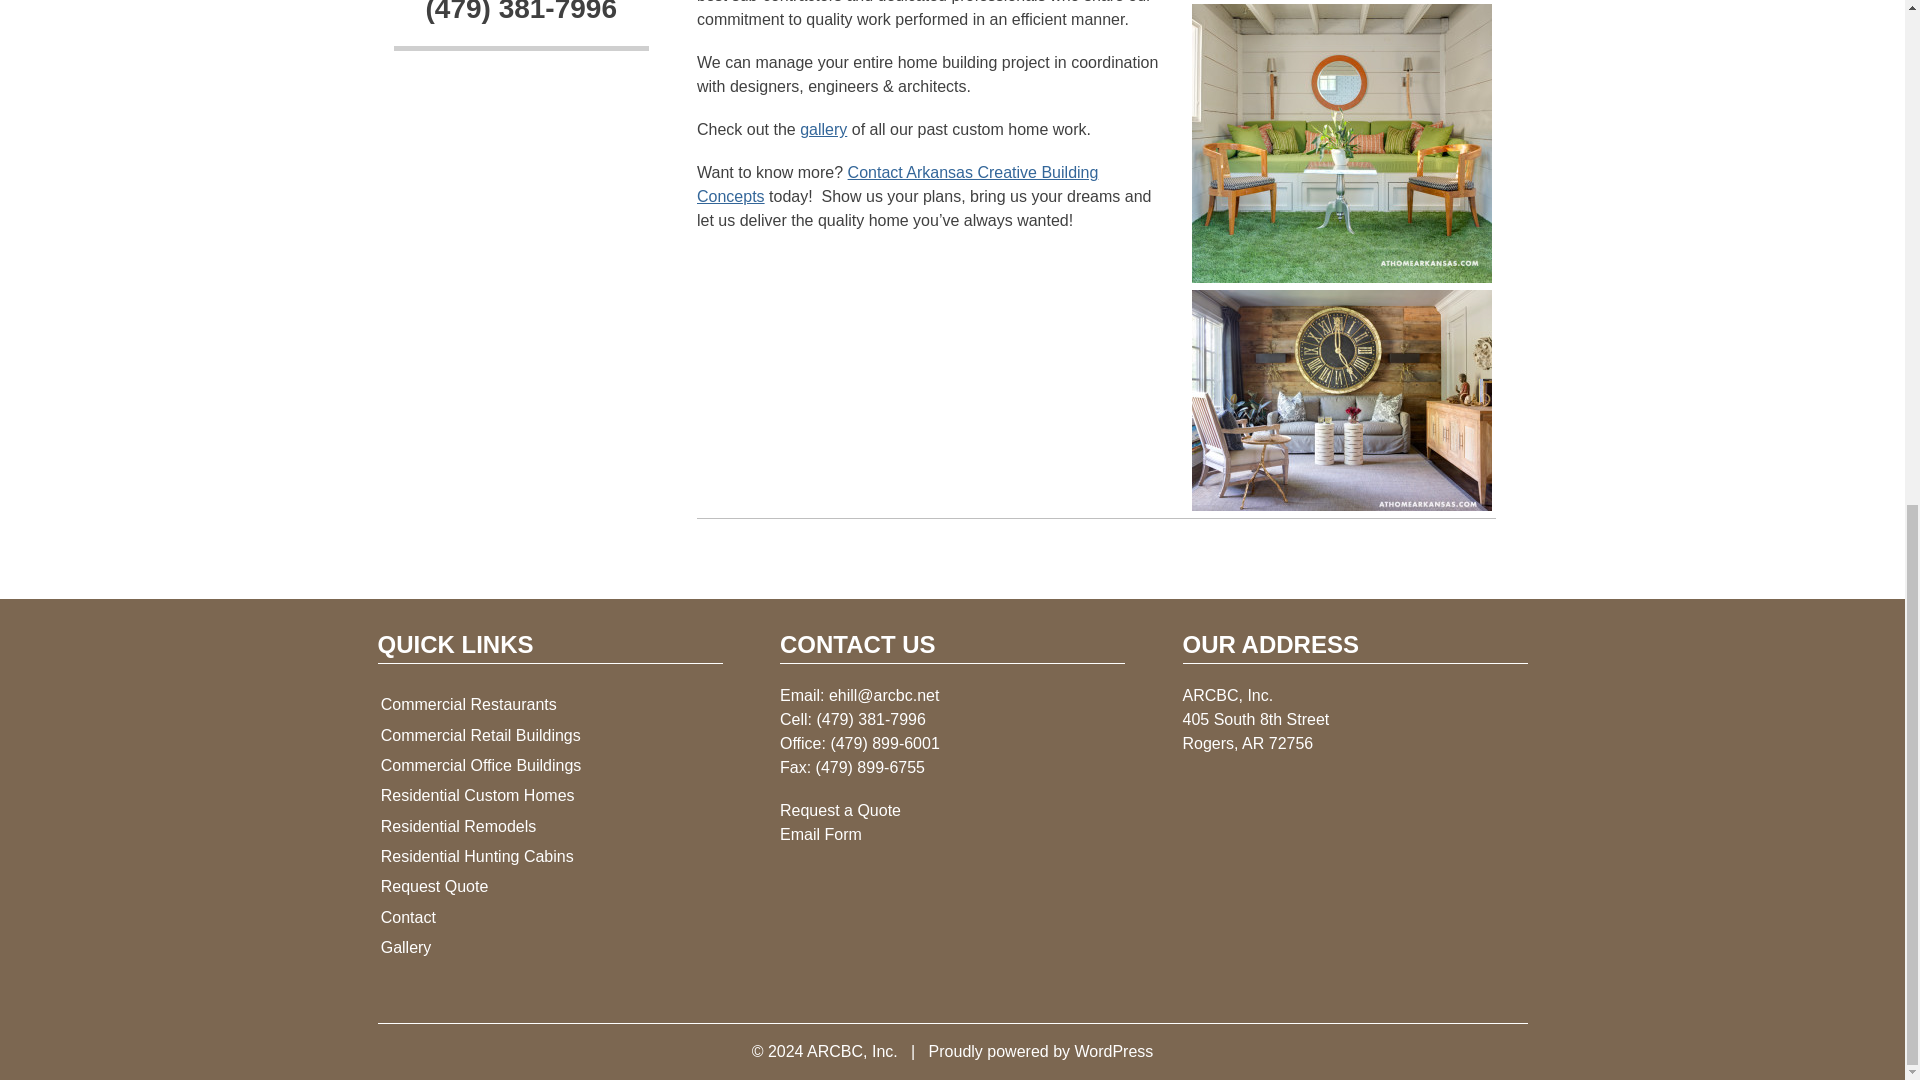 This screenshot has width=1920, height=1080. What do you see at coordinates (820, 834) in the screenshot?
I see `Email Form` at bounding box center [820, 834].